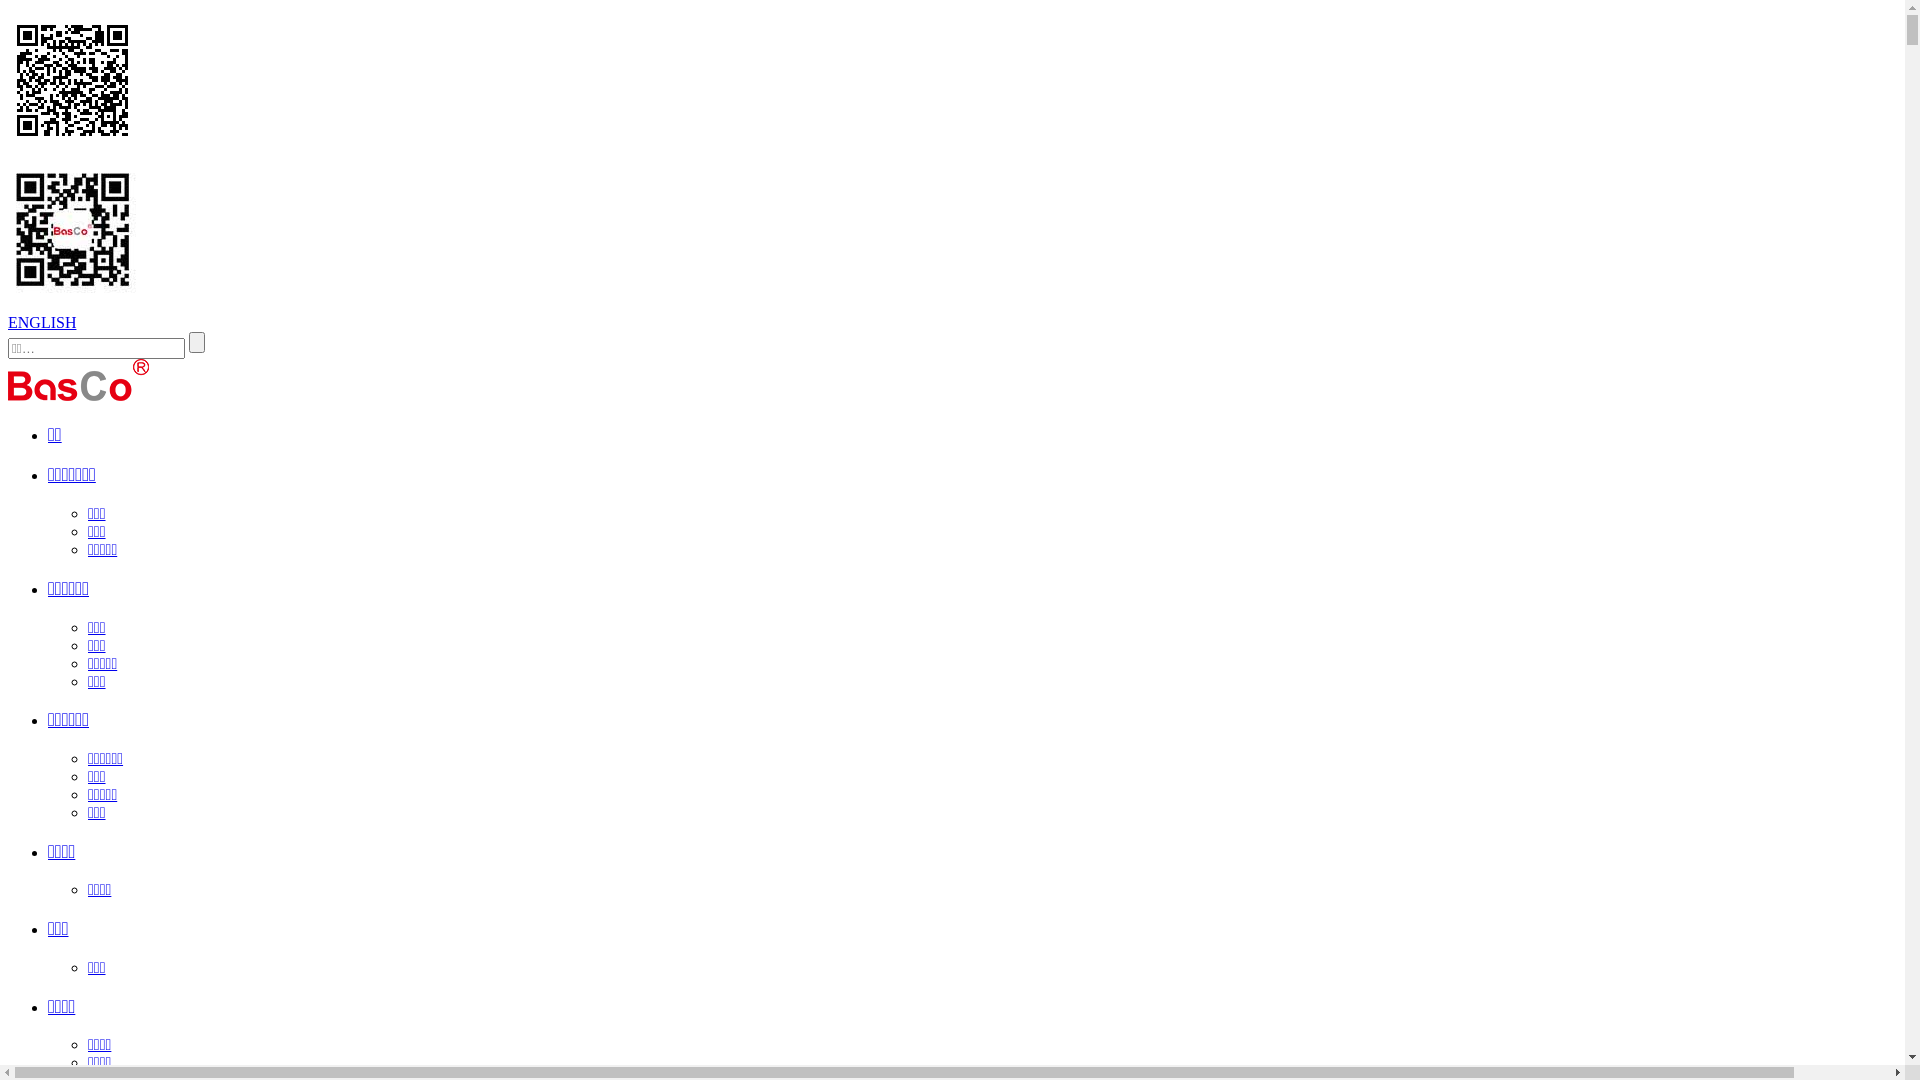 This screenshot has width=1920, height=1080. What do you see at coordinates (42, 322) in the screenshot?
I see `ENGLISH` at bounding box center [42, 322].